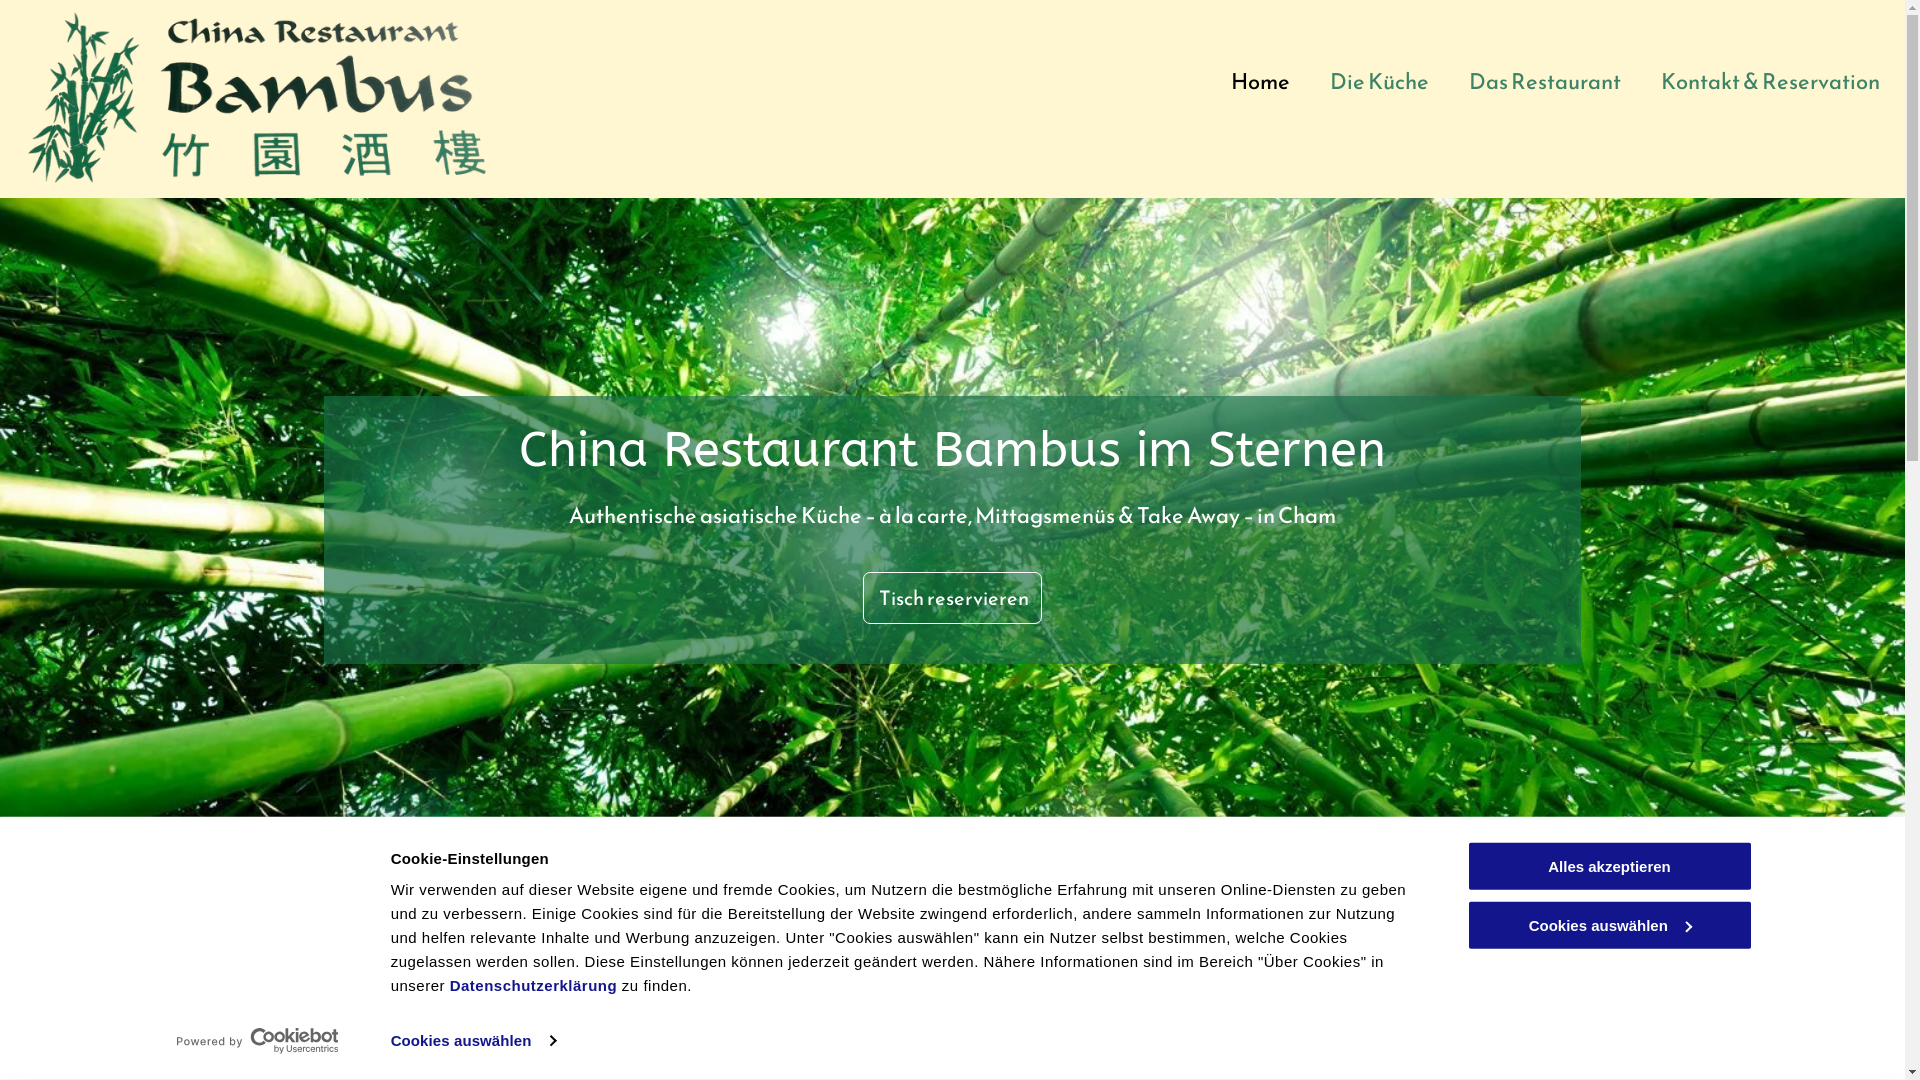 The image size is (1920, 1080). What do you see at coordinates (1260, 82) in the screenshot?
I see `Home` at bounding box center [1260, 82].